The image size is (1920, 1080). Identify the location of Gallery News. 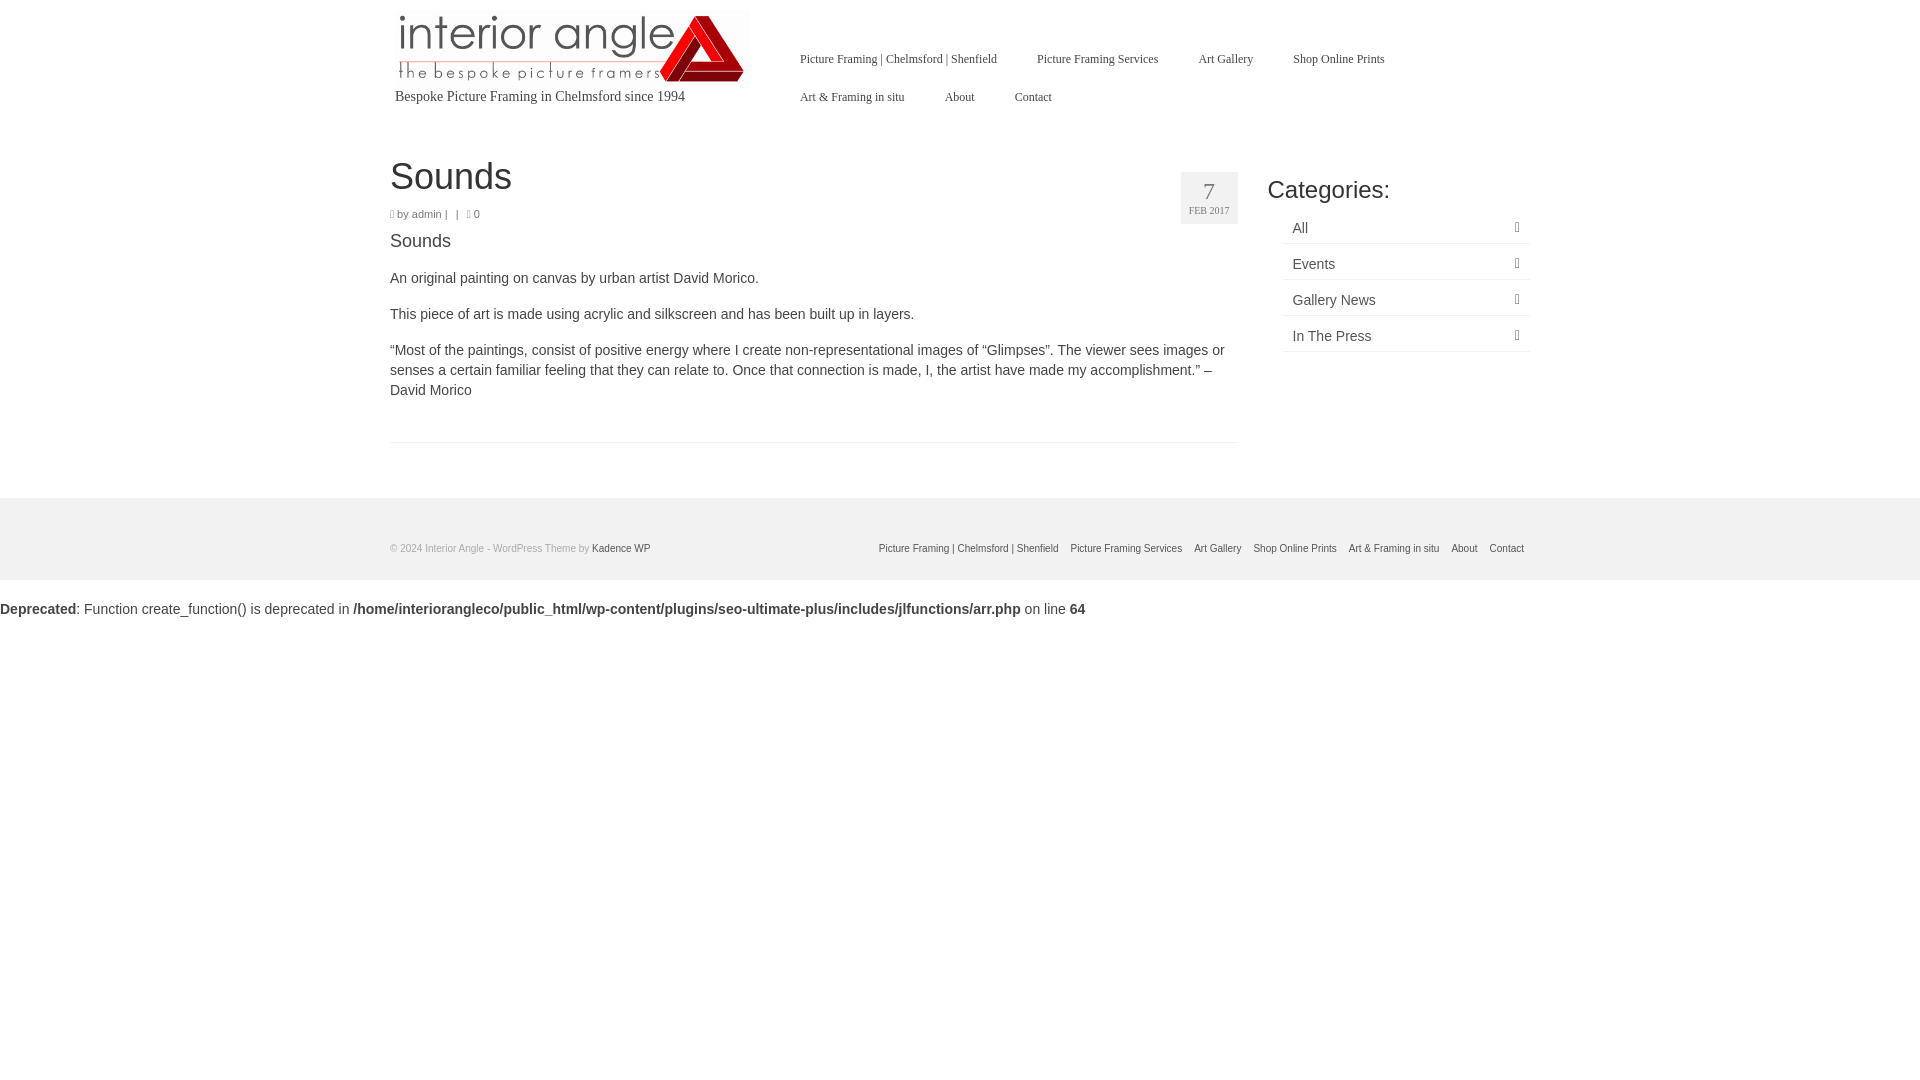
(1406, 300).